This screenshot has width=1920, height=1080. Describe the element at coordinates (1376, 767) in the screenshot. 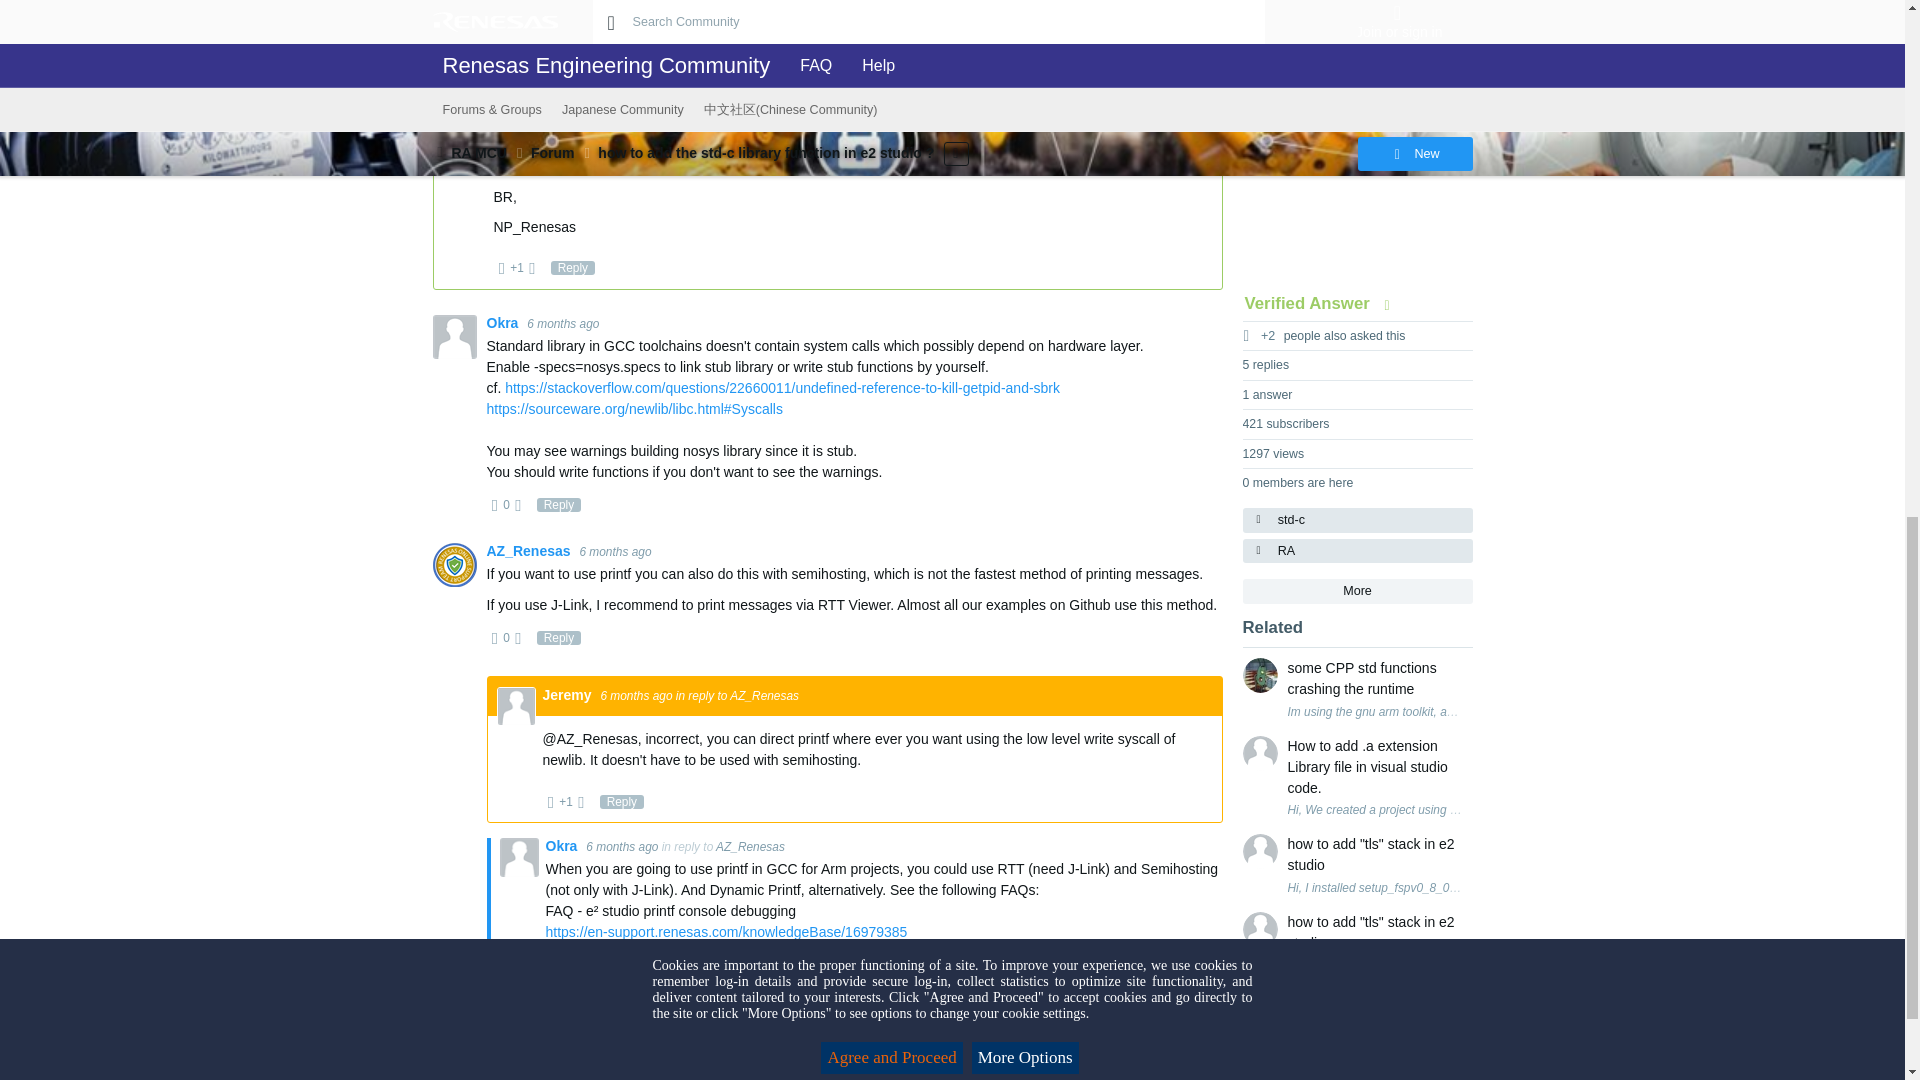

I see `How to add .a extension Library file in visual studio code.` at that location.